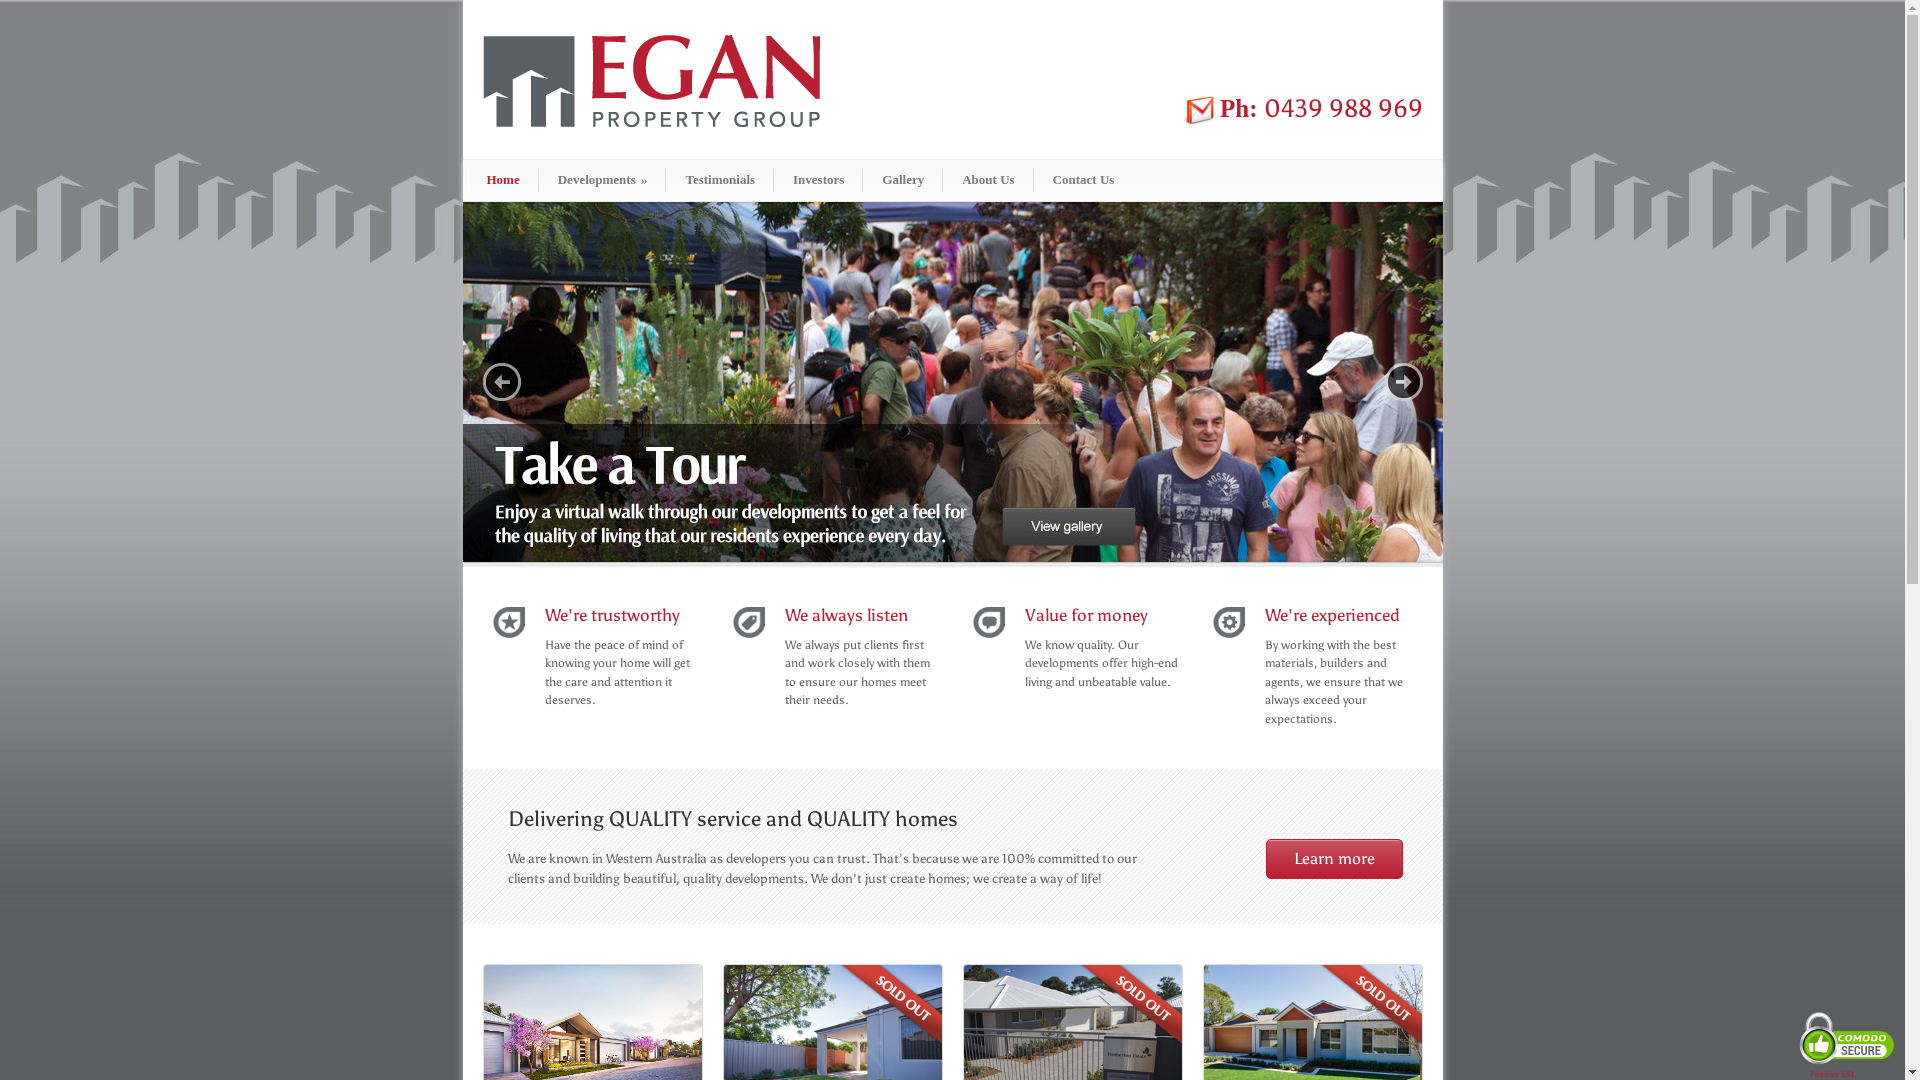  I want to click on About Us, so click(988, 180).